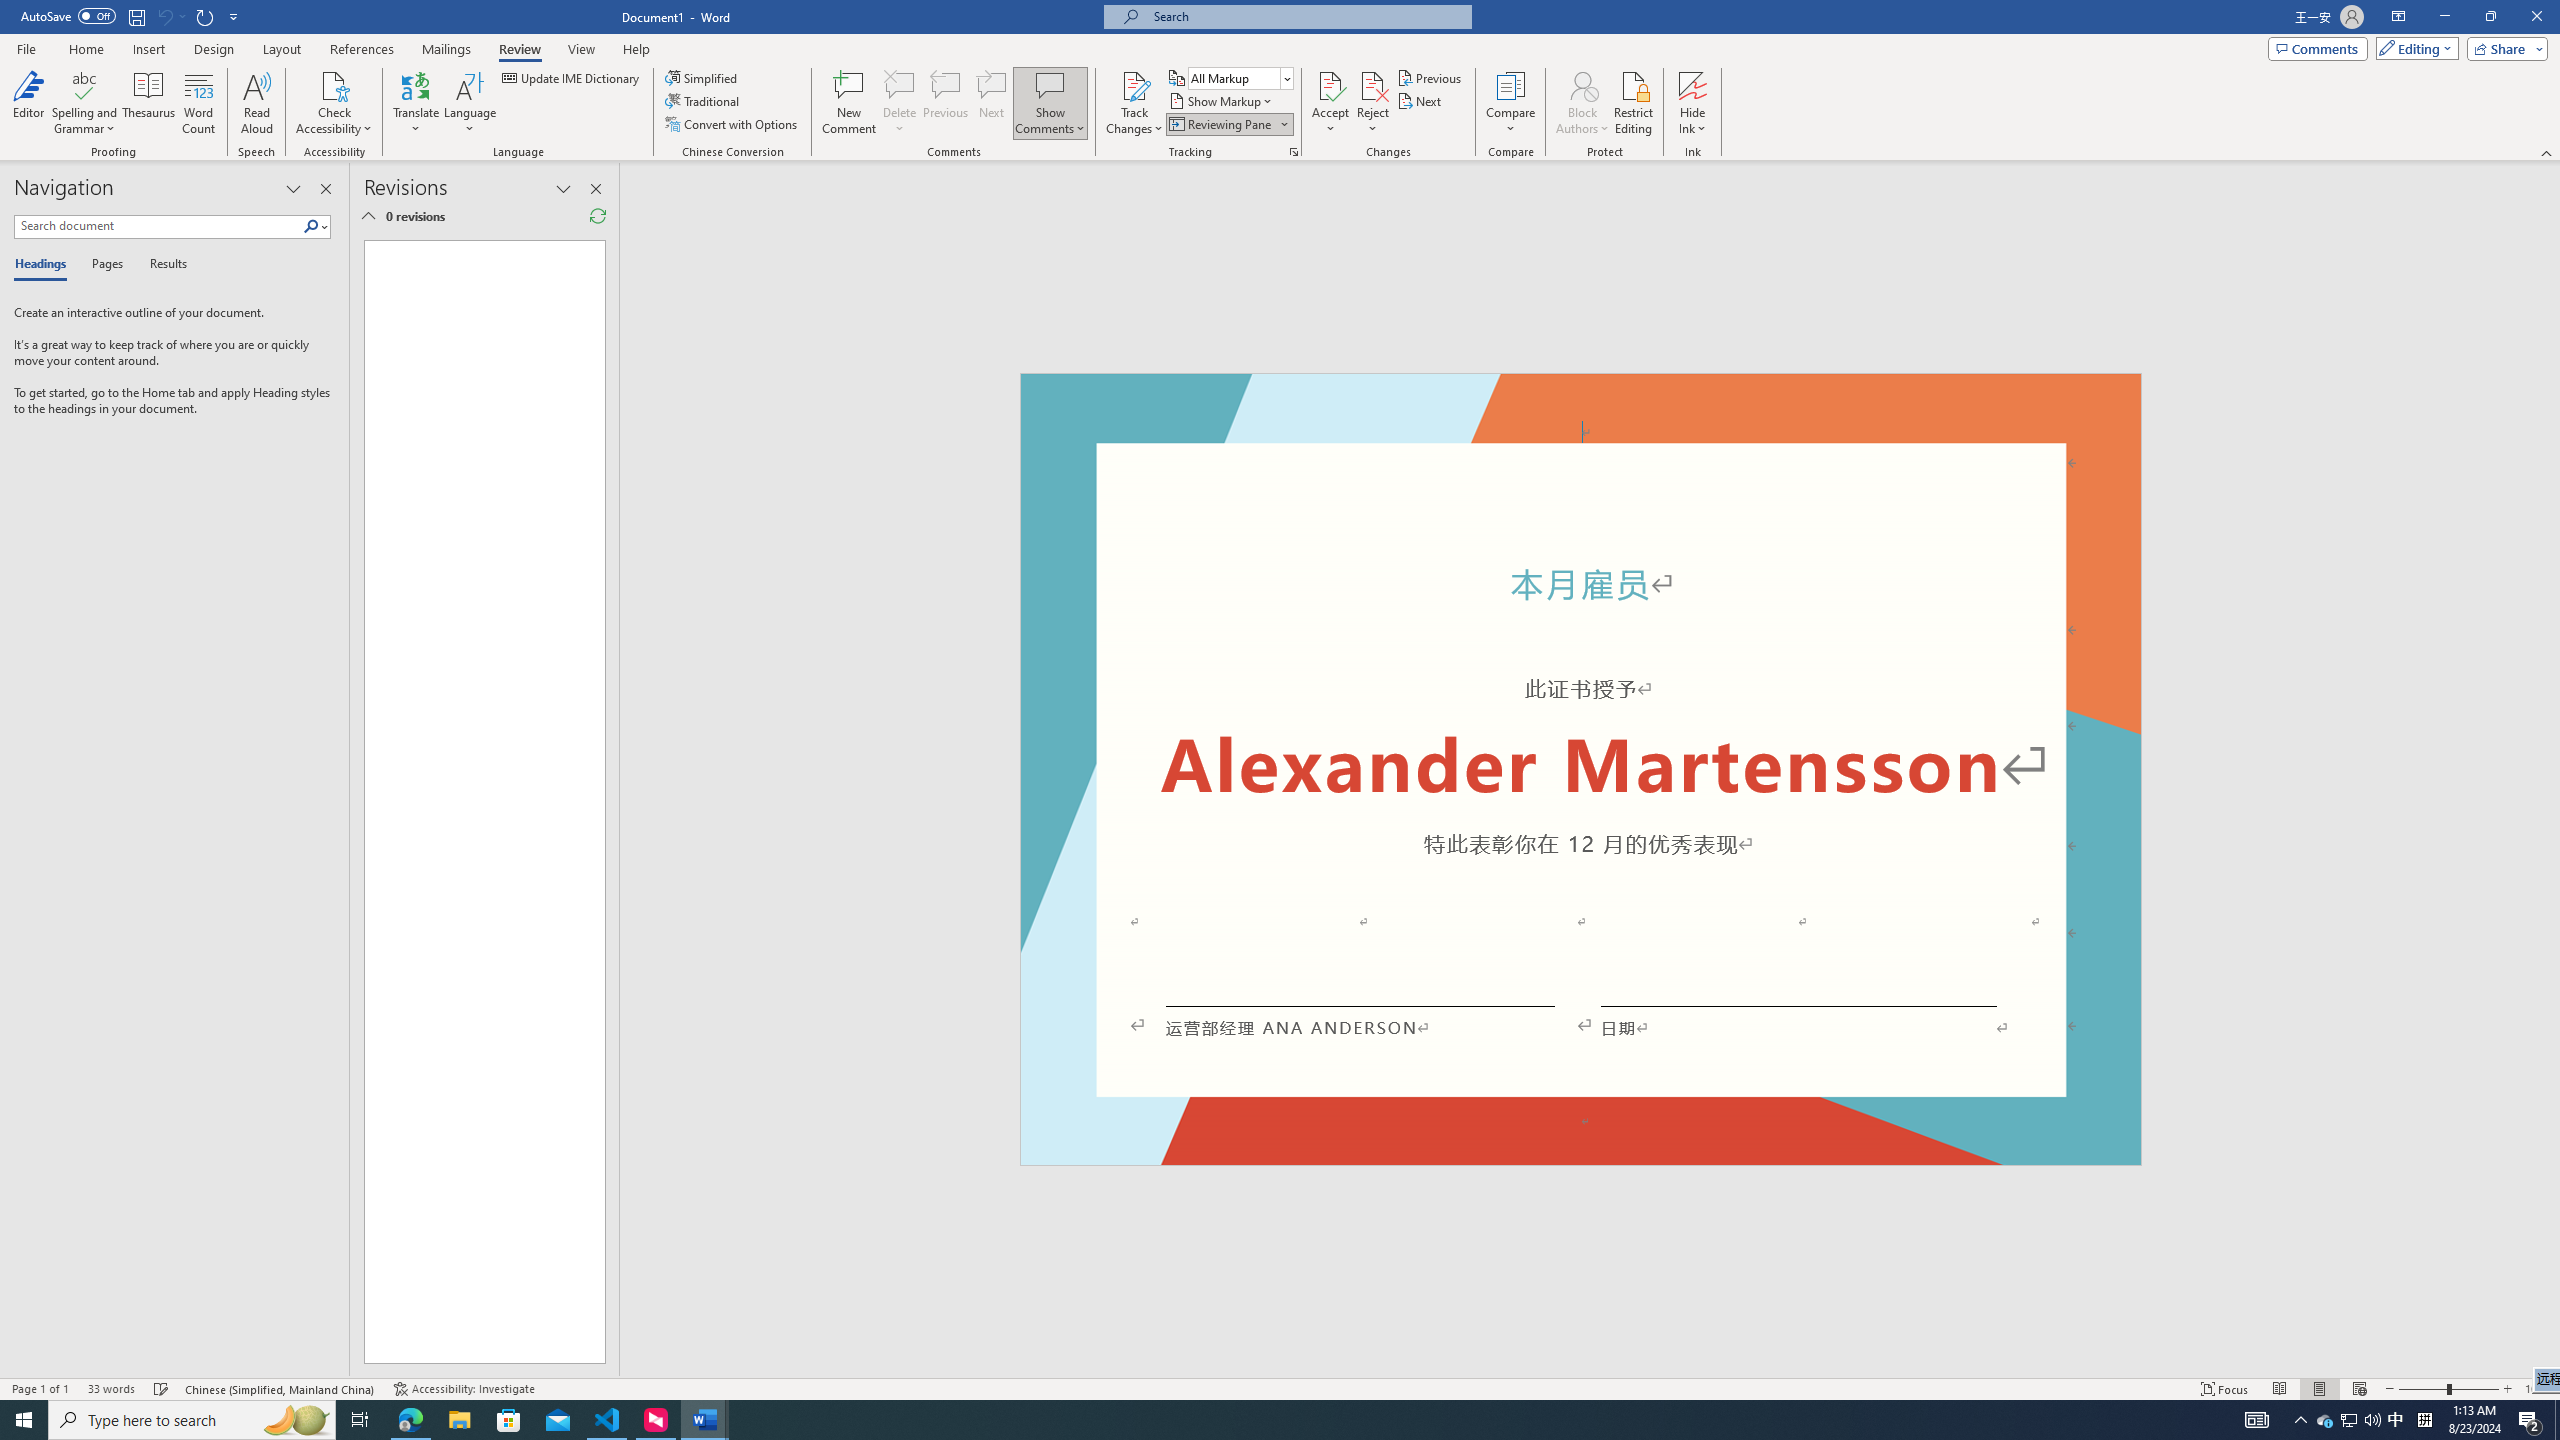 This screenshot has width=2560, height=1440. I want to click on Can't Undo, so click(170, 16).